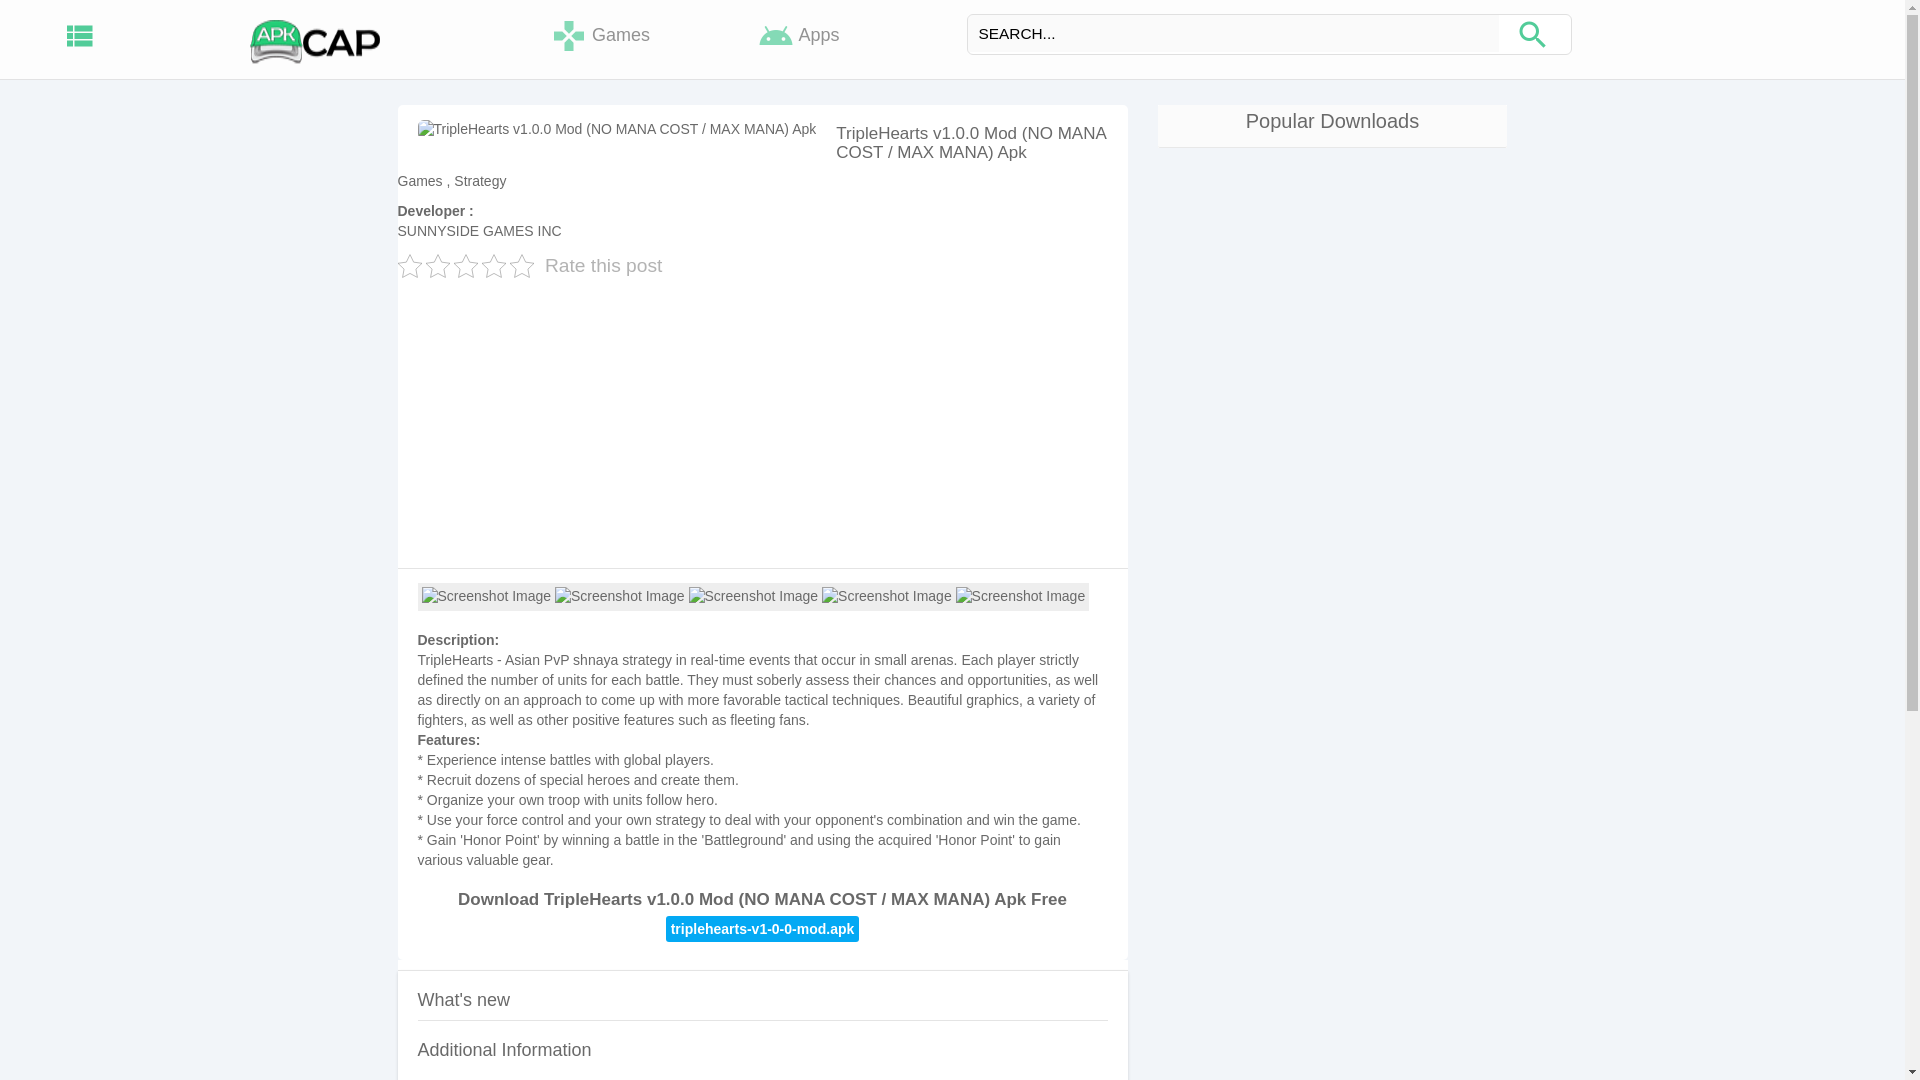  What do you see at coordinates (762, 420) in the screenshot?
I see `Advertisement` at bounding box center [762, 420].